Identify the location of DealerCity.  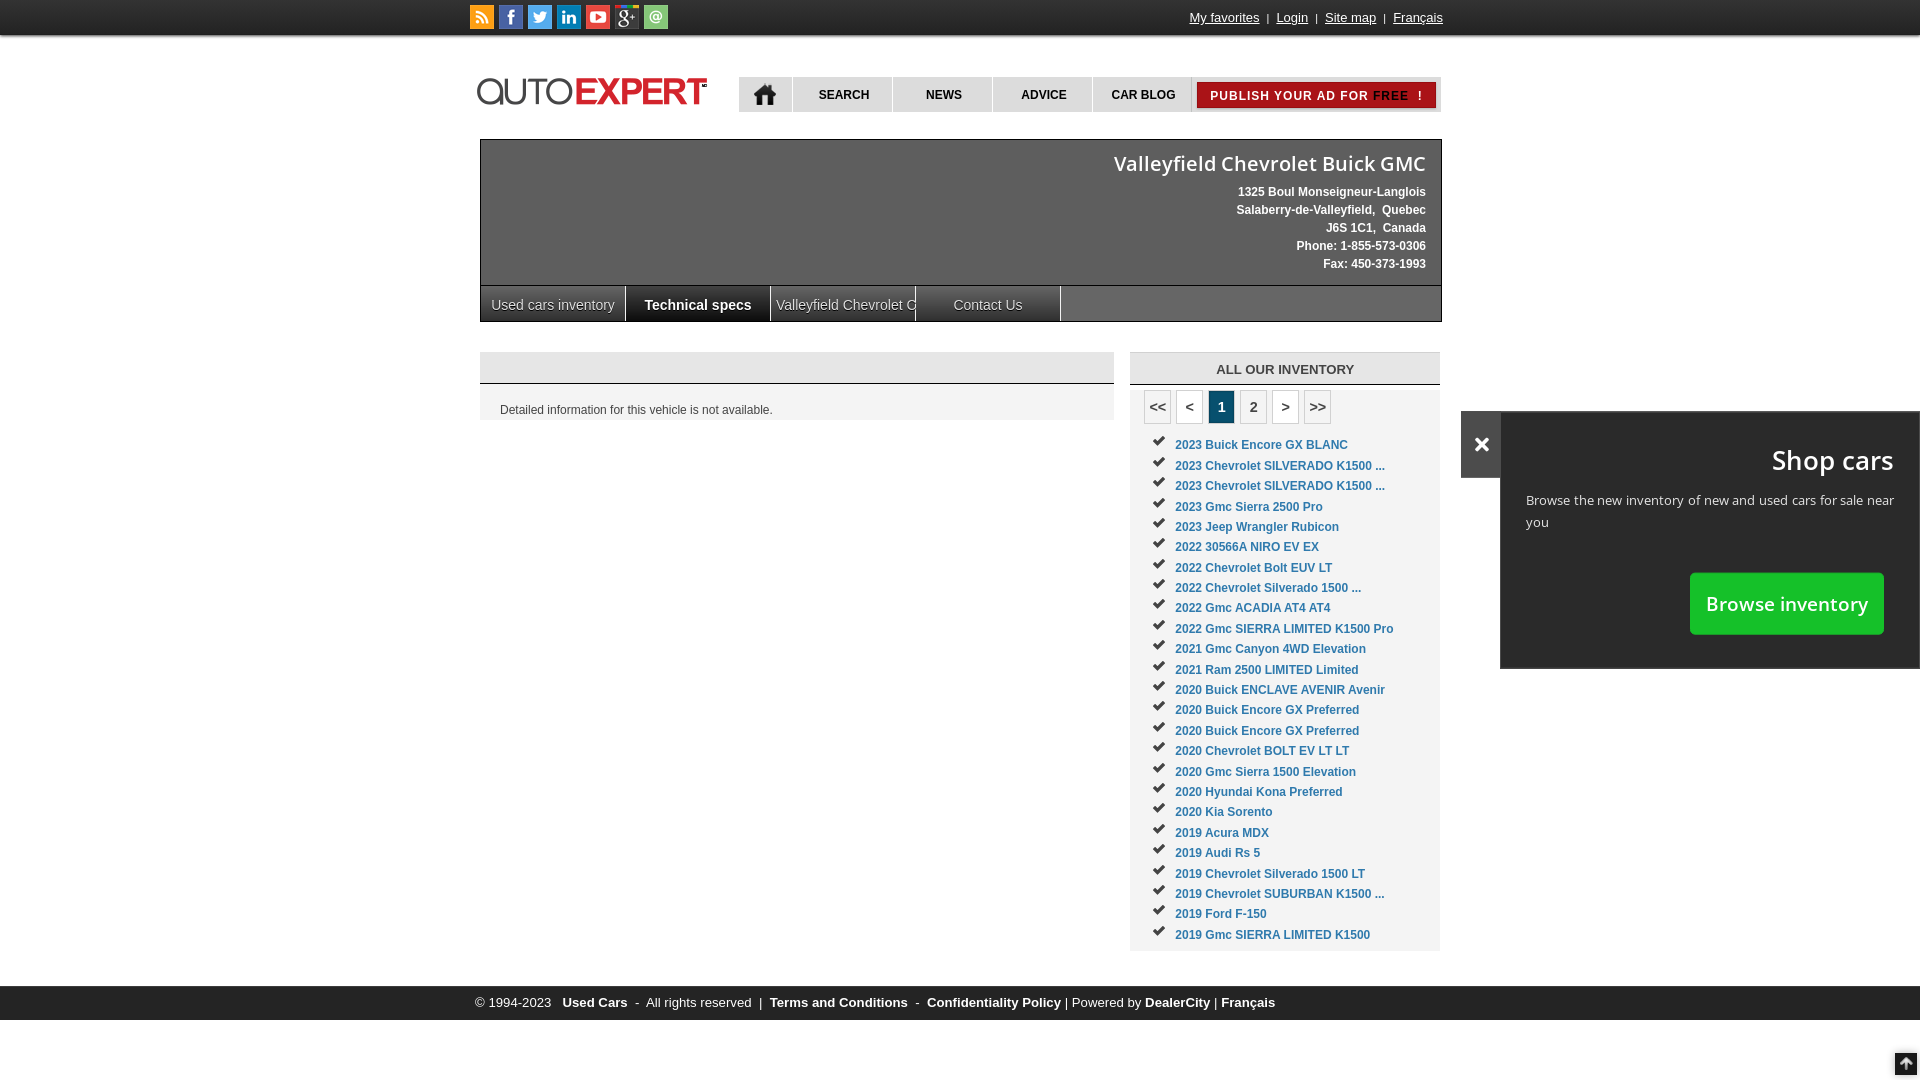
(1178, 1002).